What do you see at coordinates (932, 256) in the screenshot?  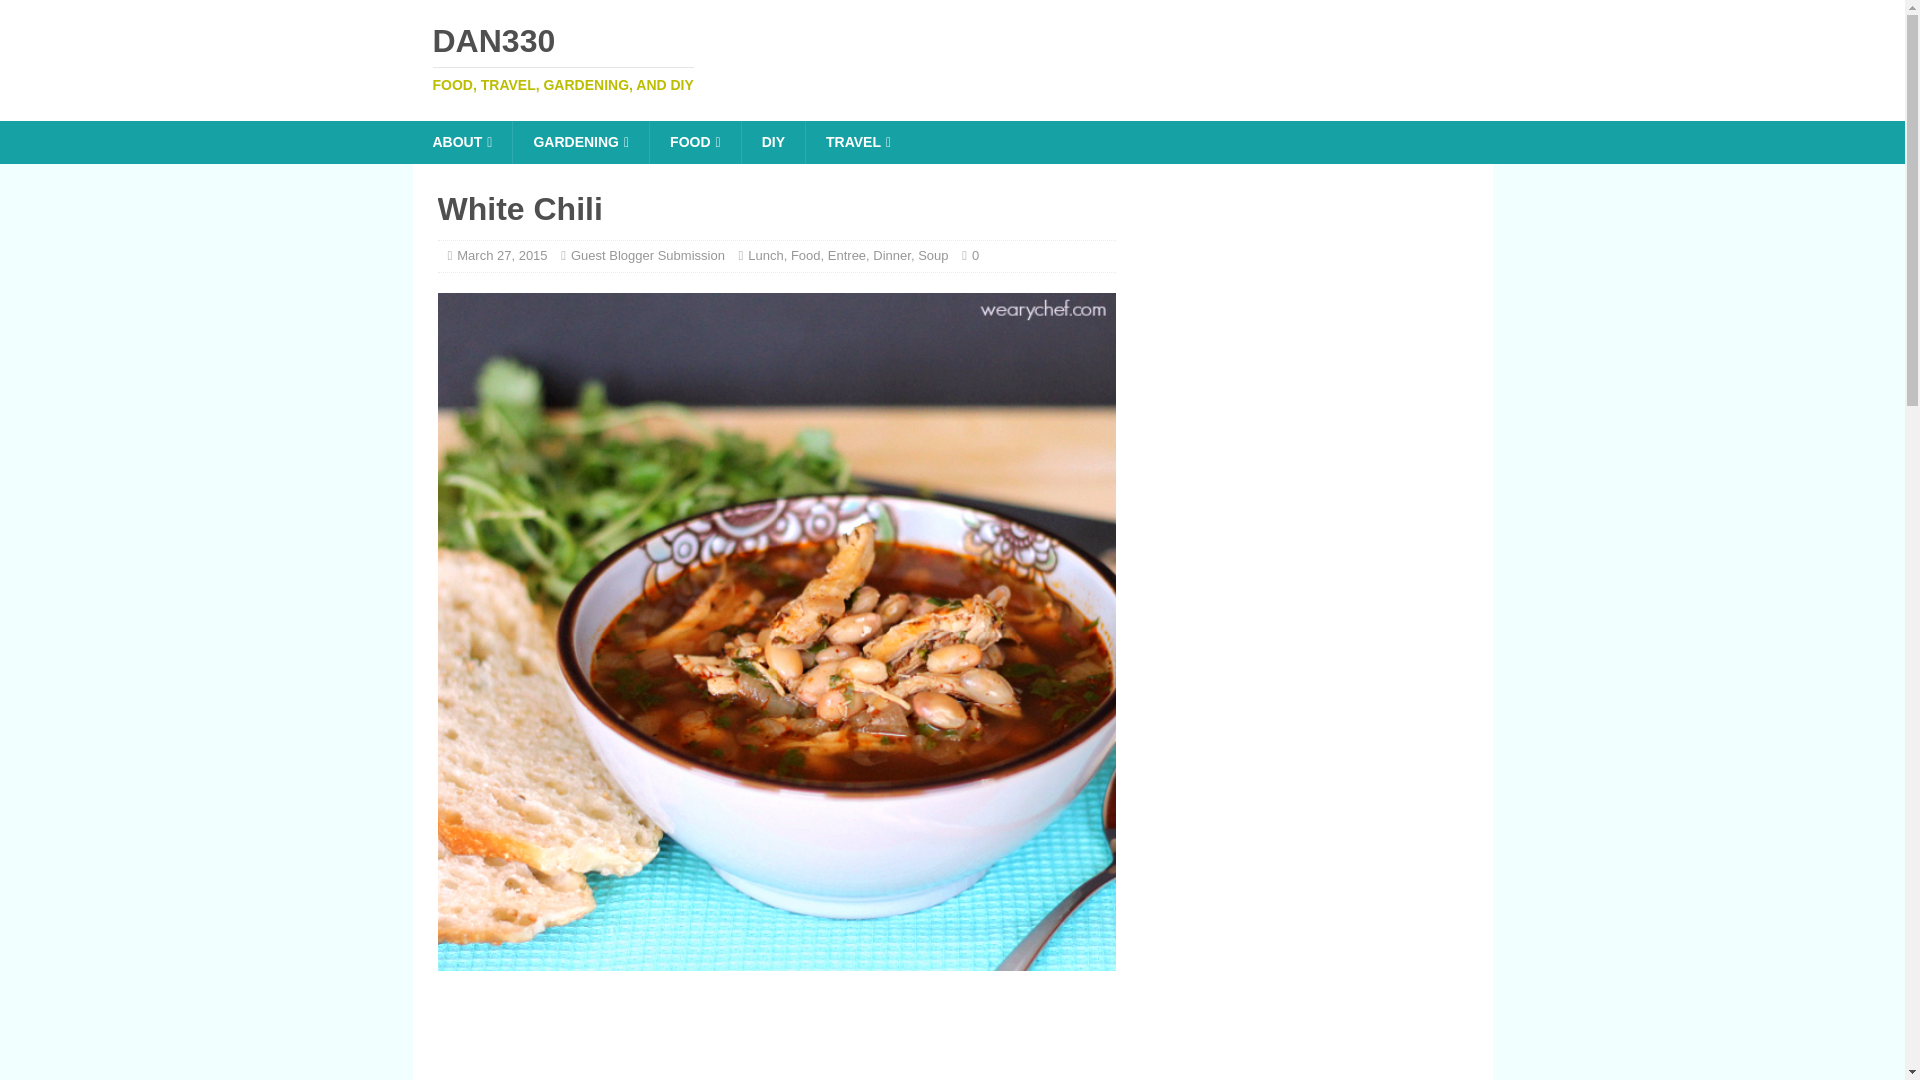 I see `DIY` at bounding box center [932, 256].